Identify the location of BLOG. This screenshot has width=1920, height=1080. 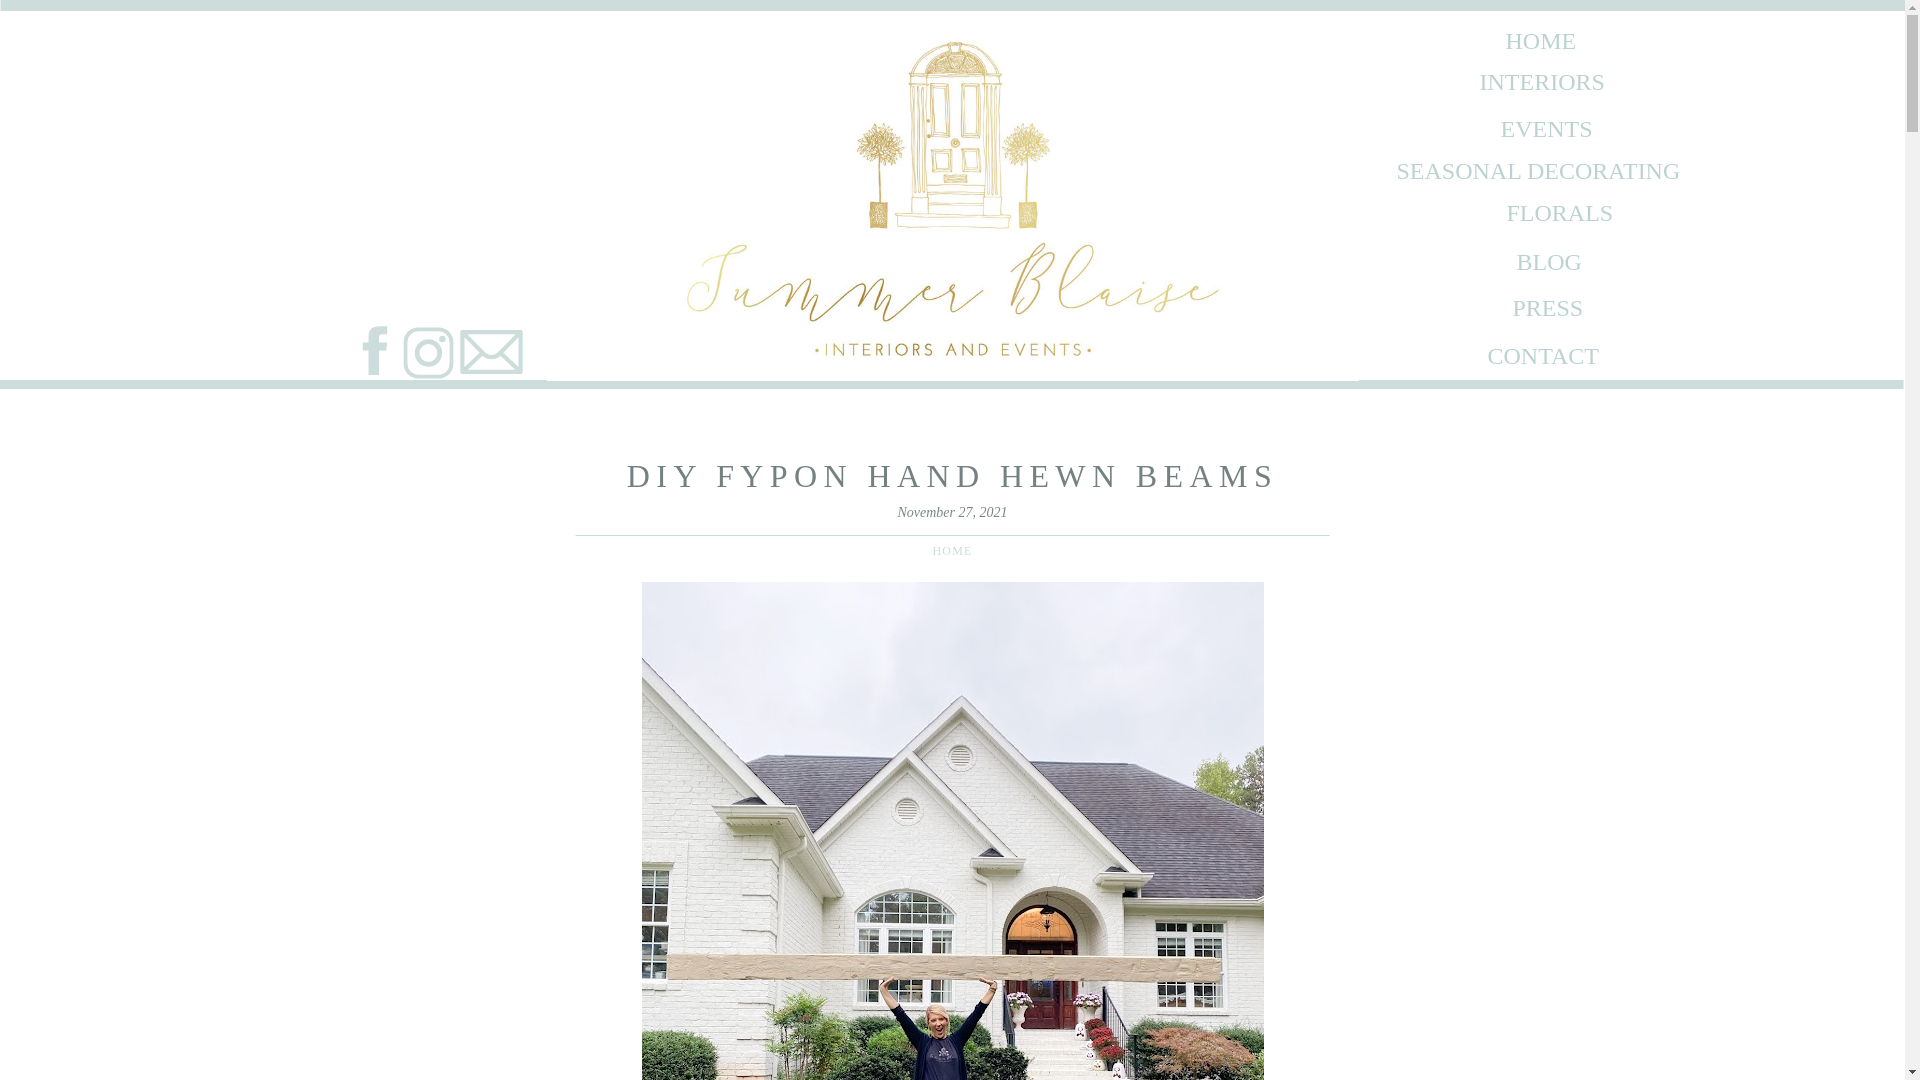
(1547, 261).